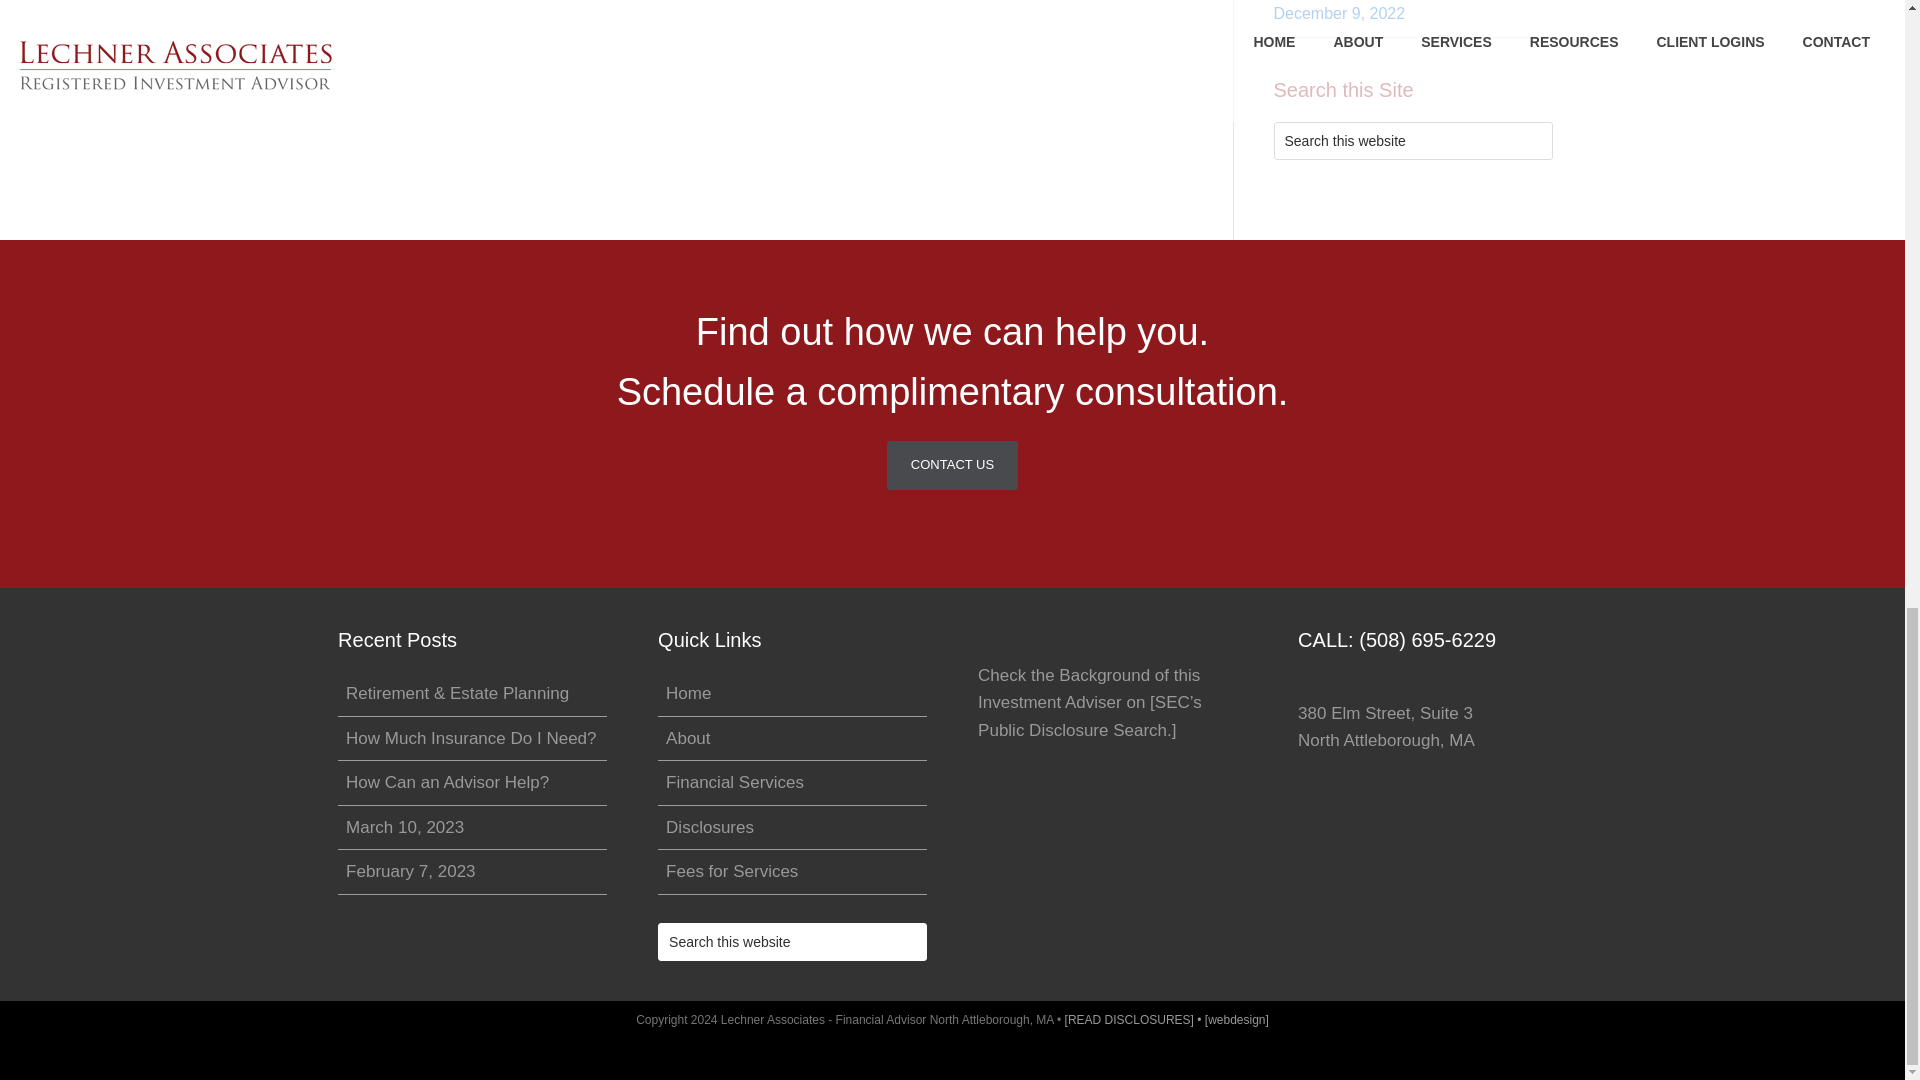 This screenshot has width=1920, height=1080. I want to click on Disclosures, so click(710, 827).